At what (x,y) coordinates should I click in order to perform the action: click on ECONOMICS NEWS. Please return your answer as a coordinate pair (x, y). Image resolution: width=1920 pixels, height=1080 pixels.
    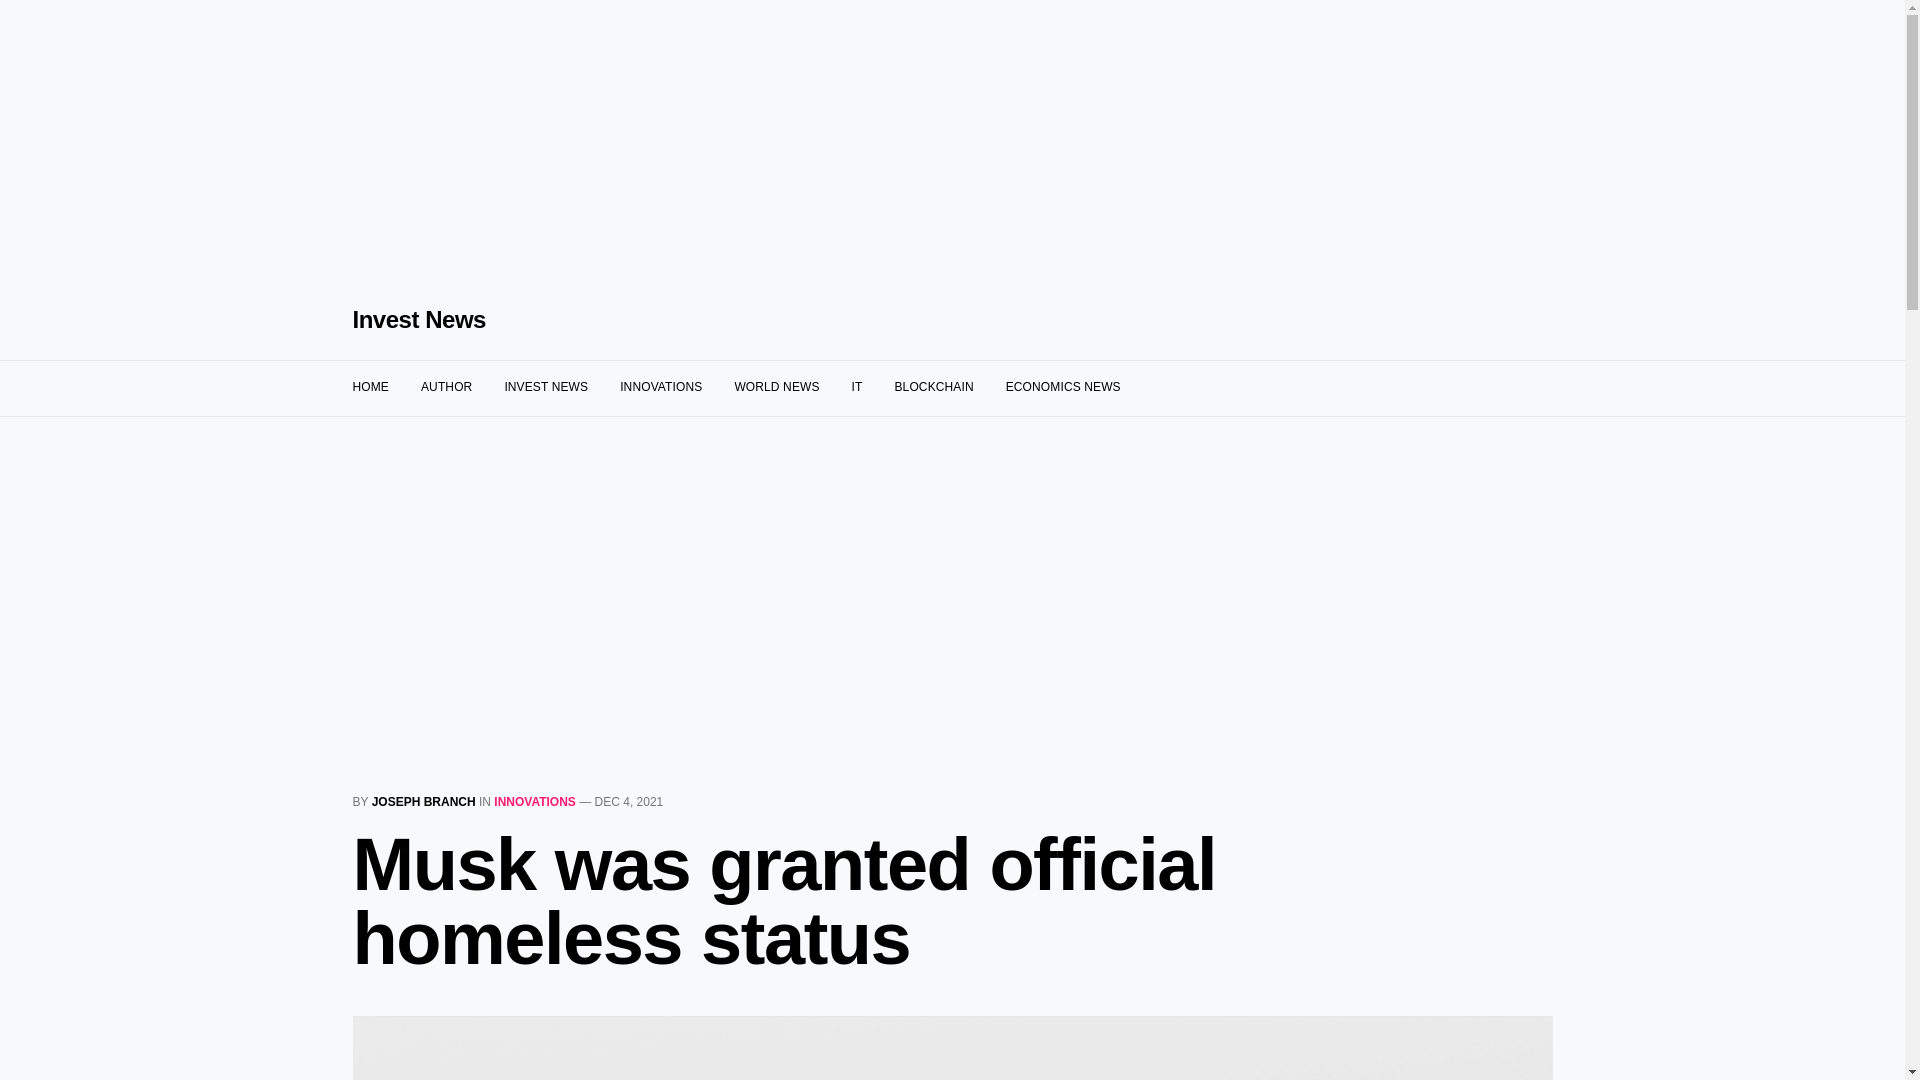
    Looking at the image, I should click on (1064, 387).